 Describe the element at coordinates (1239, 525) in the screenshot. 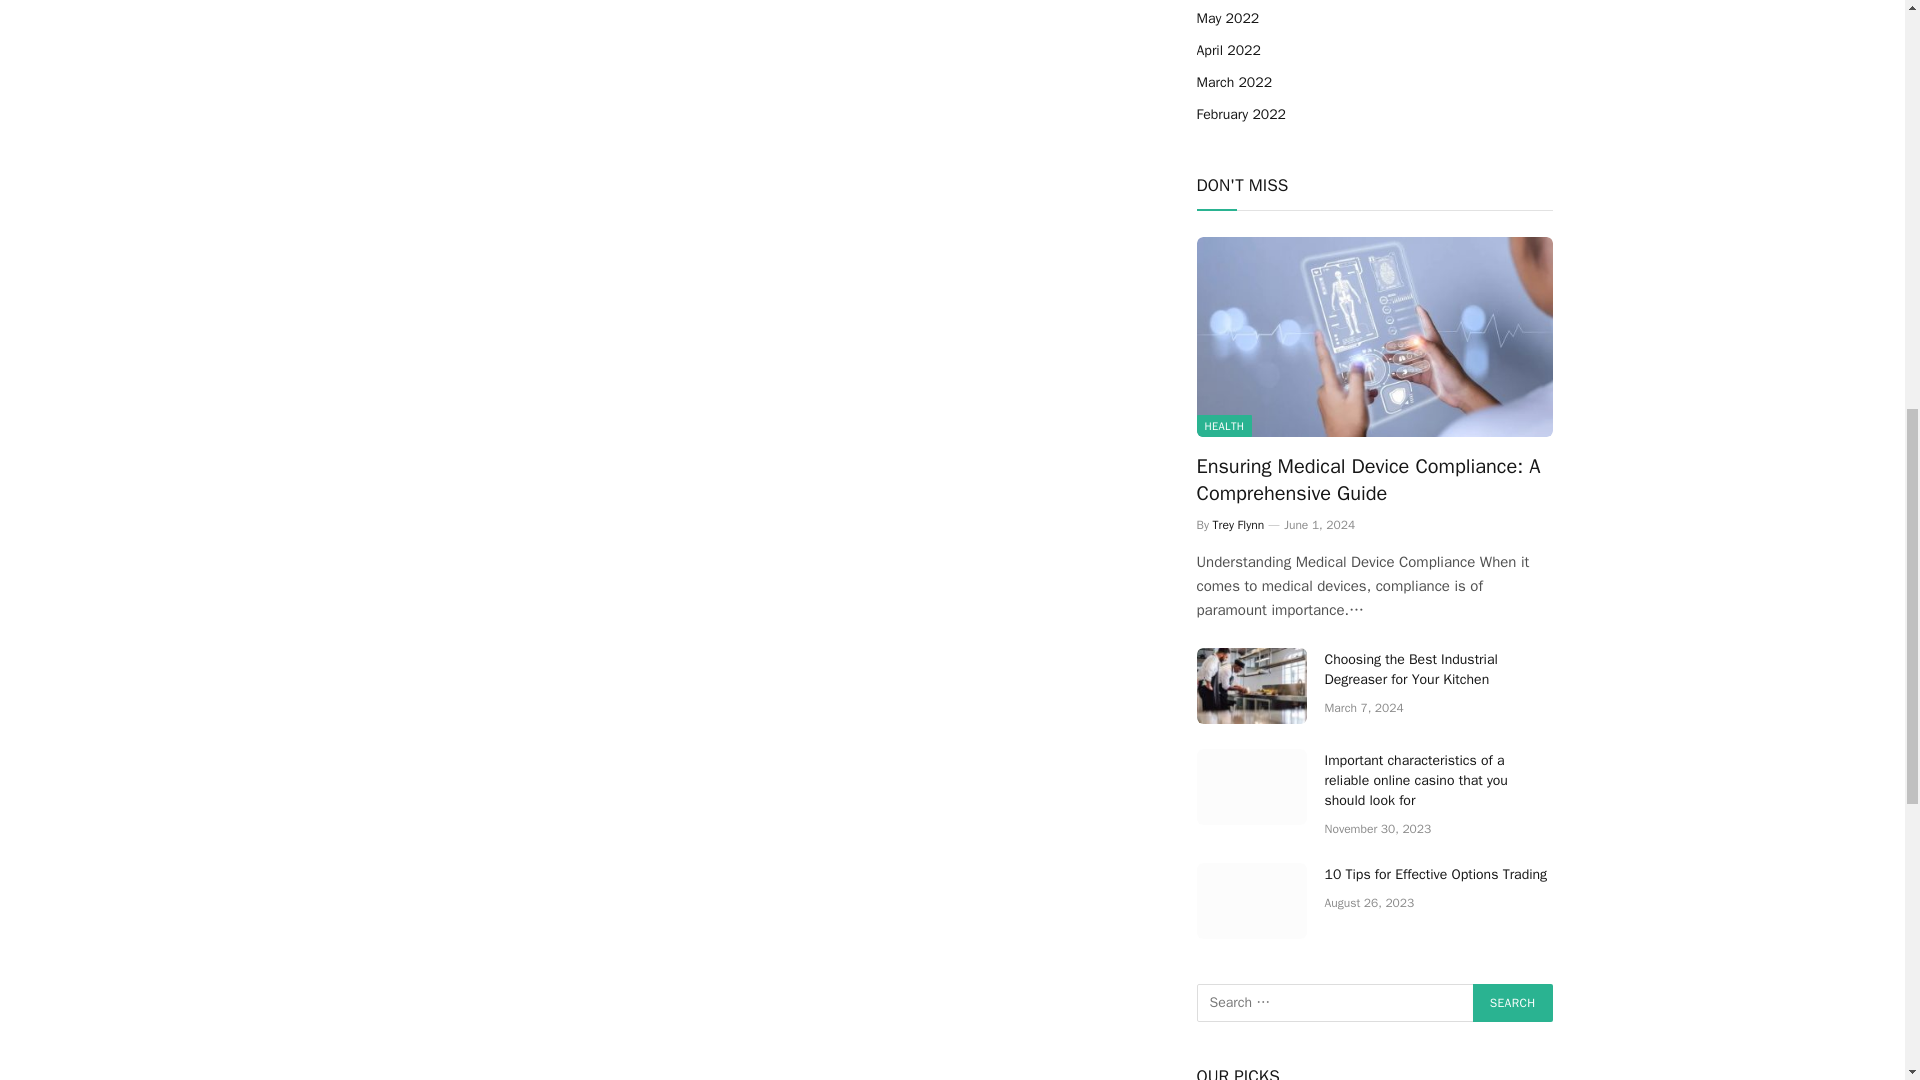

I see `Posts by Trey Flynn` at that location.